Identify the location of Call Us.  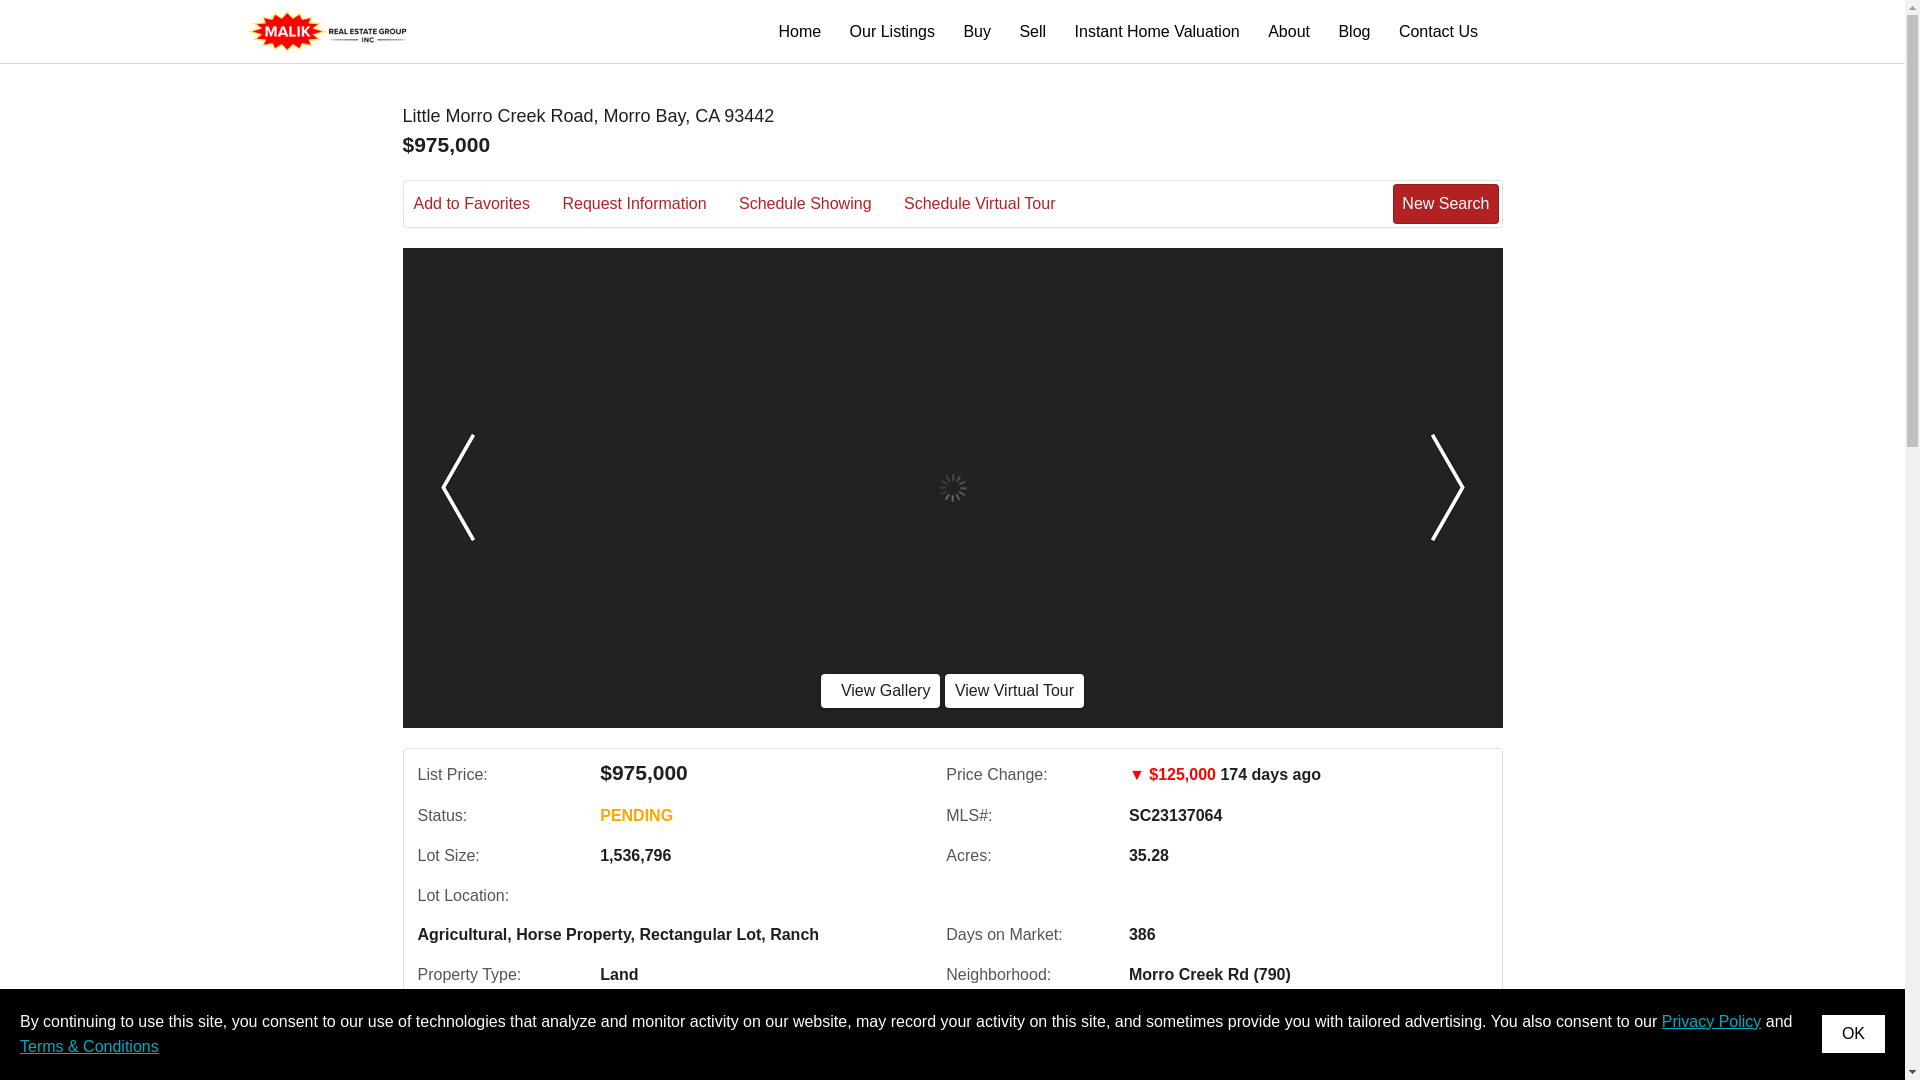
(564, 1038).